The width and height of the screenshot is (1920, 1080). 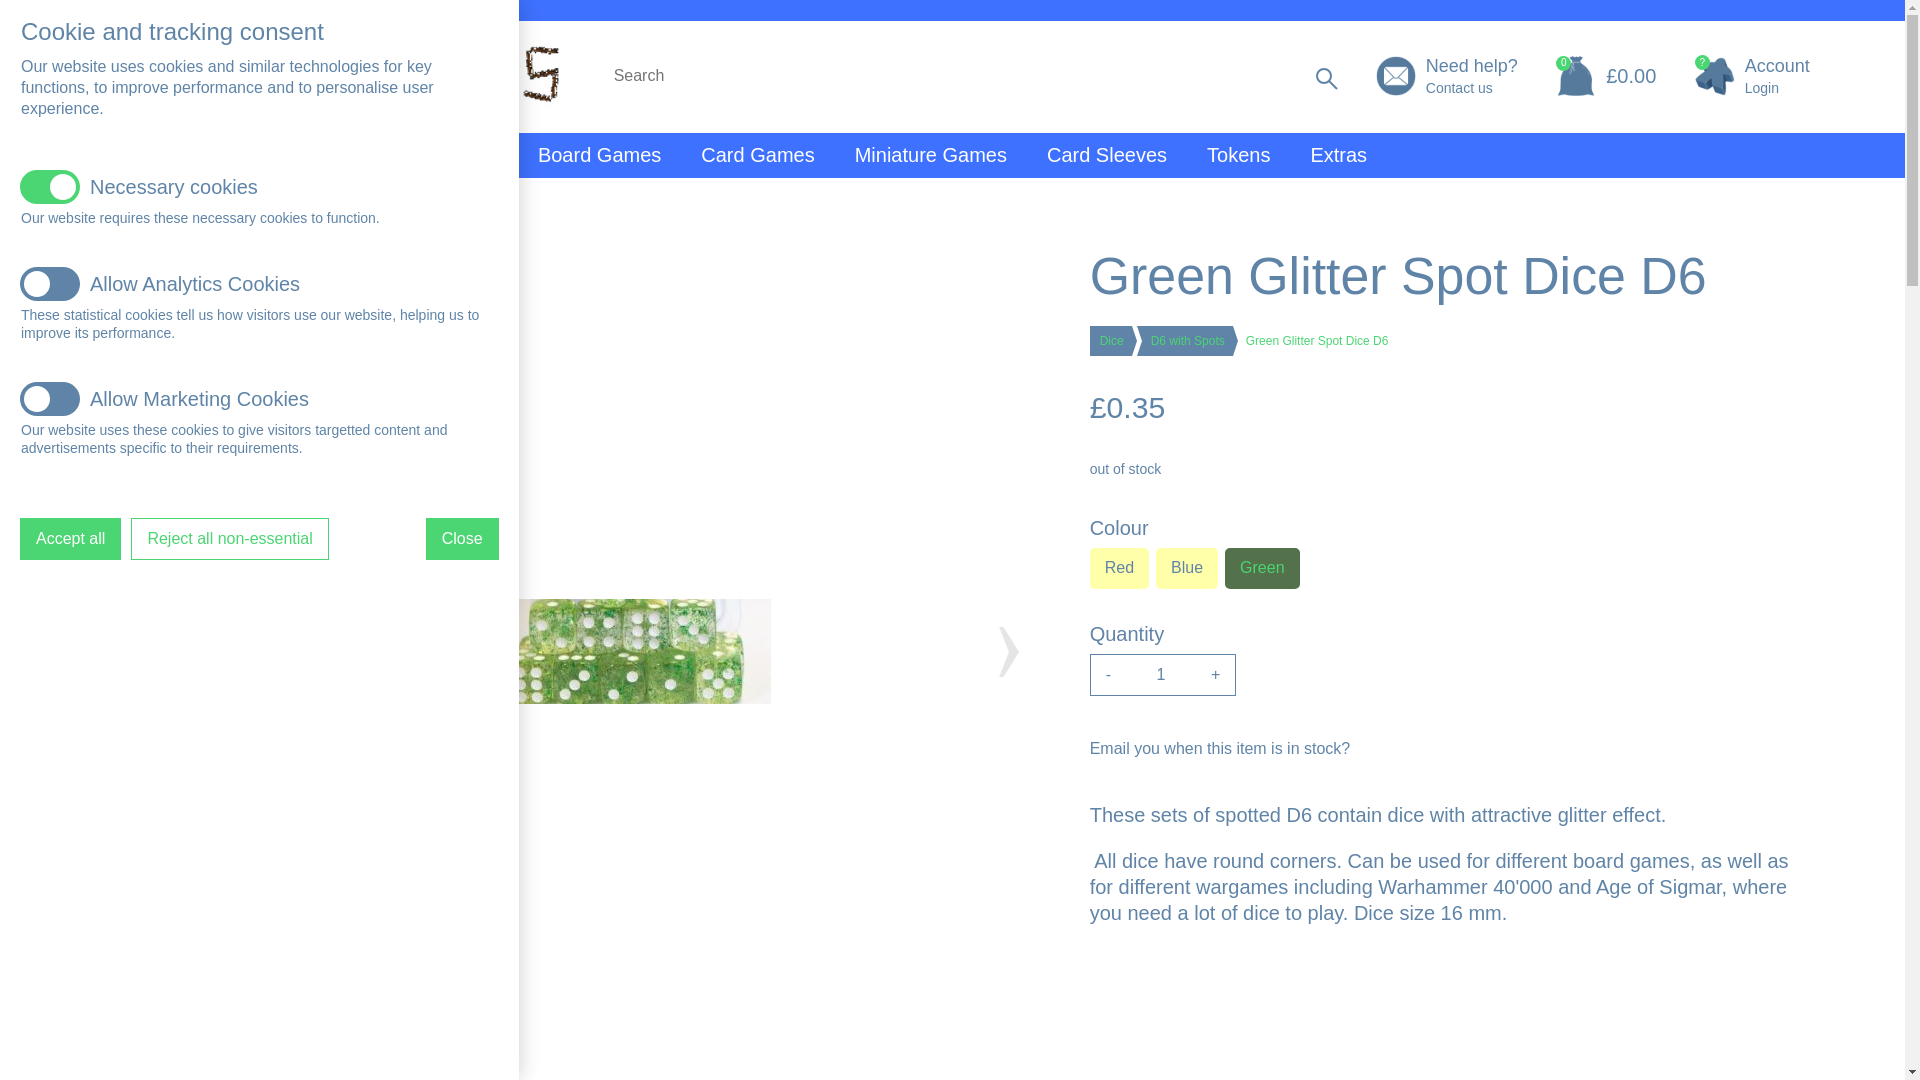 What do you see at coordinates (1472, 88) in the screenshot?
I see `Contact us` at bounding box center [1472, 88].